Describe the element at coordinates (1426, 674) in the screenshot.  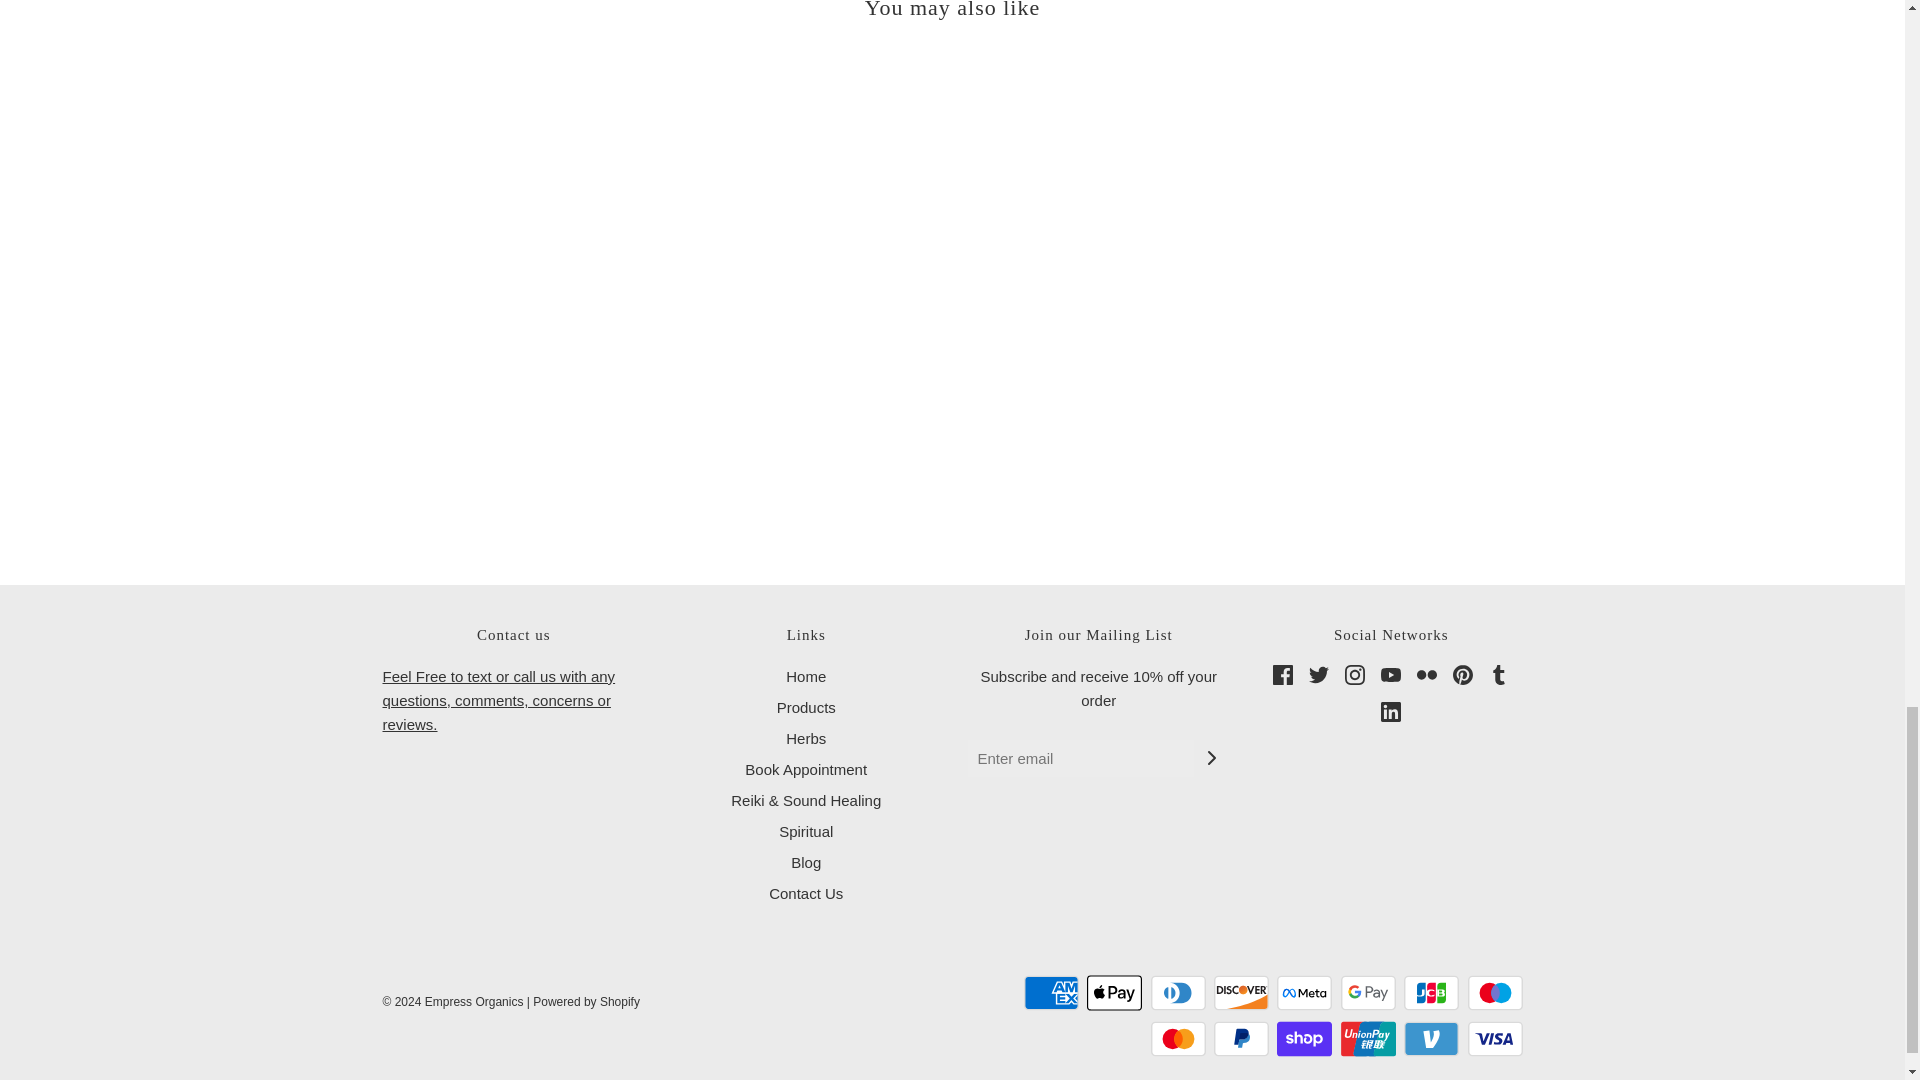
I see `Flickr icon` at that location.